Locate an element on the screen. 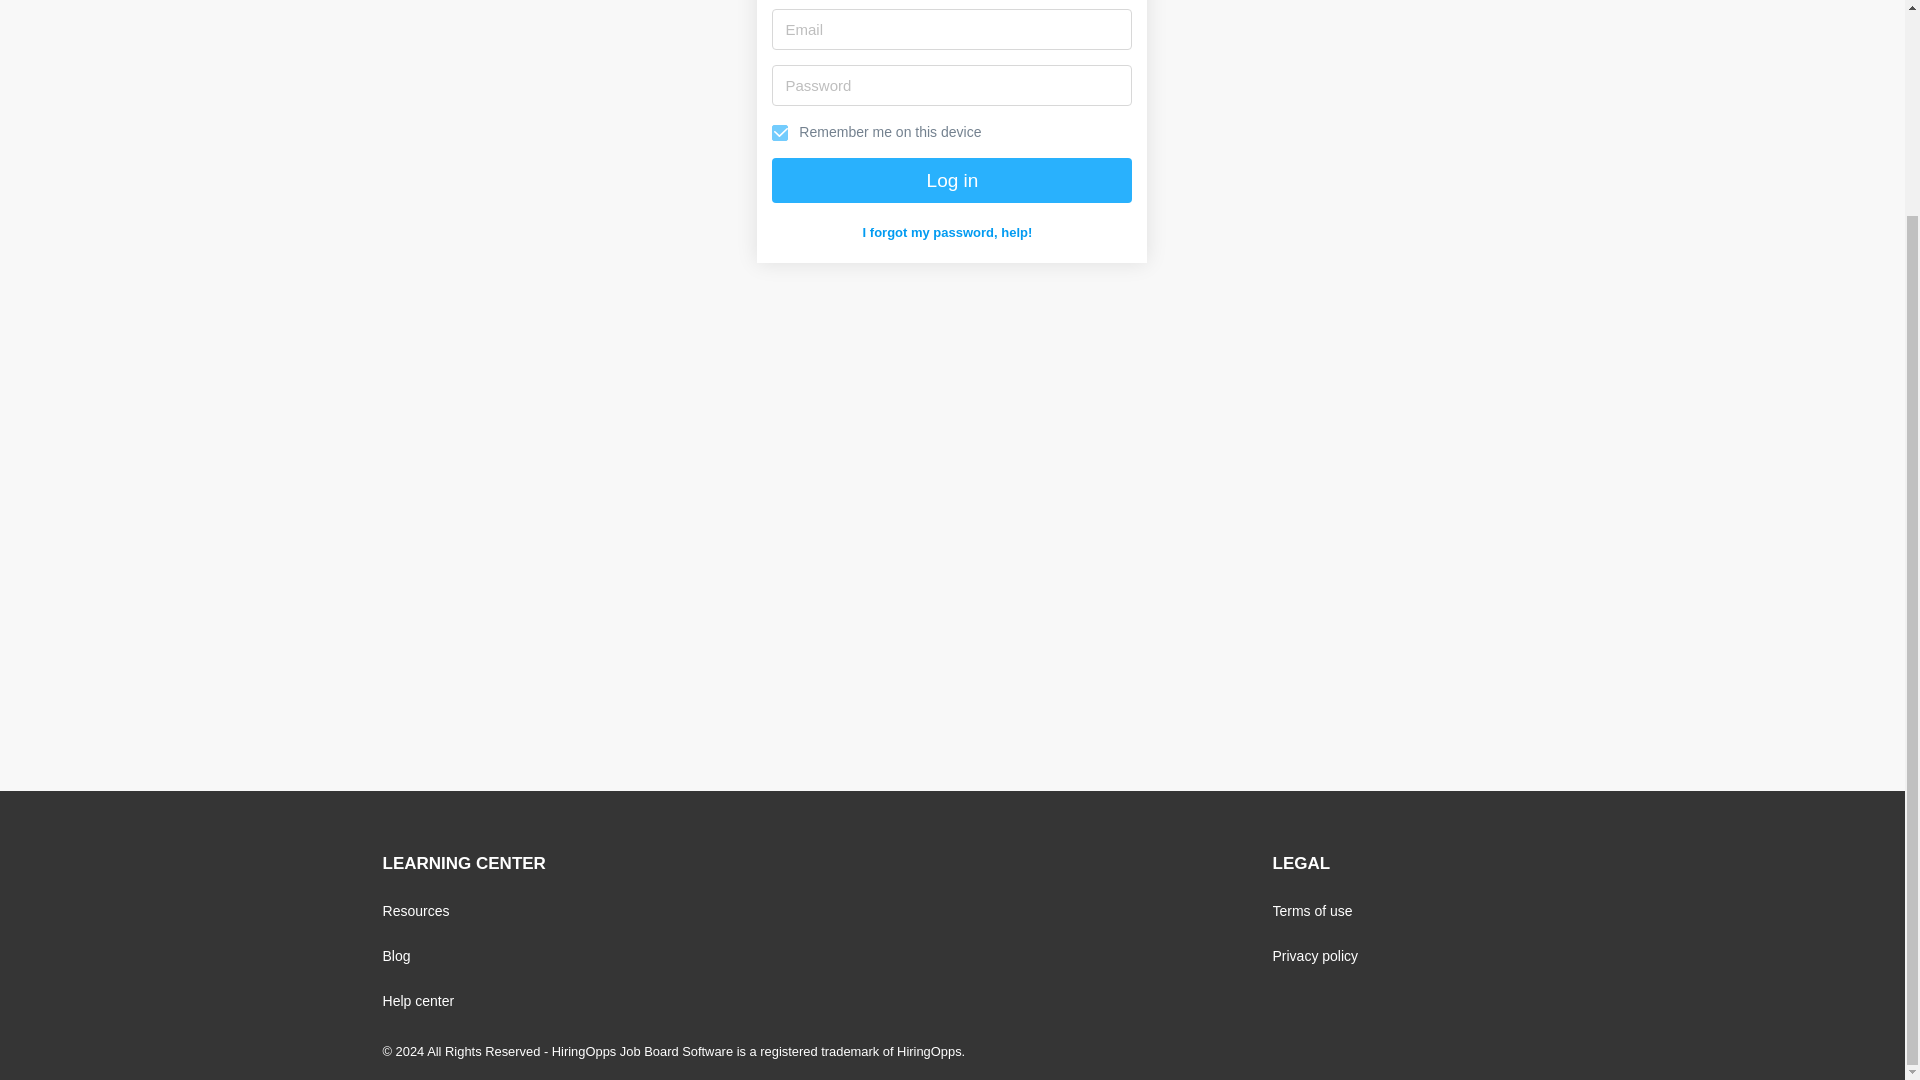 The height and width of the screenshot is (1080, 1920). Log in is located at coordinates (952, 180).